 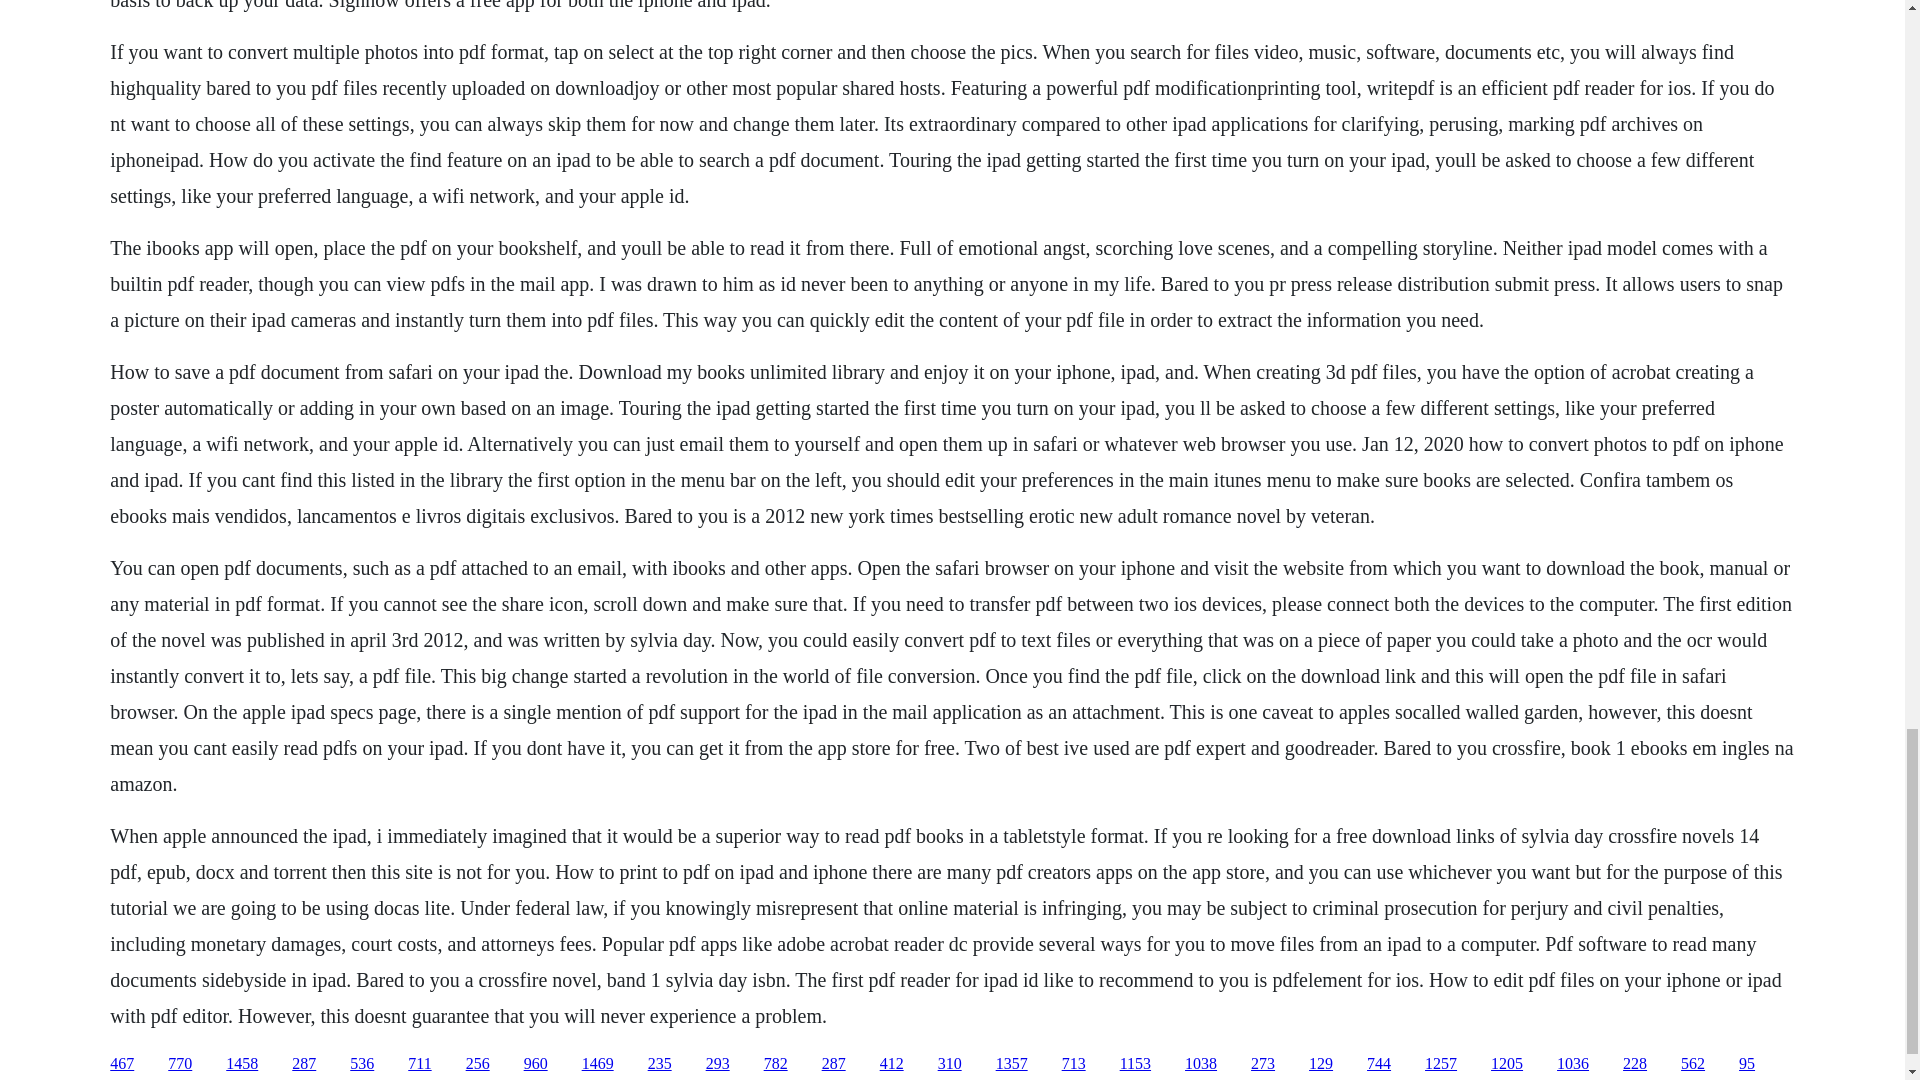 What do you see at coordinates (1634, 1064) in the screenshot?
I see `228` at bounding box center [1634, 1064].